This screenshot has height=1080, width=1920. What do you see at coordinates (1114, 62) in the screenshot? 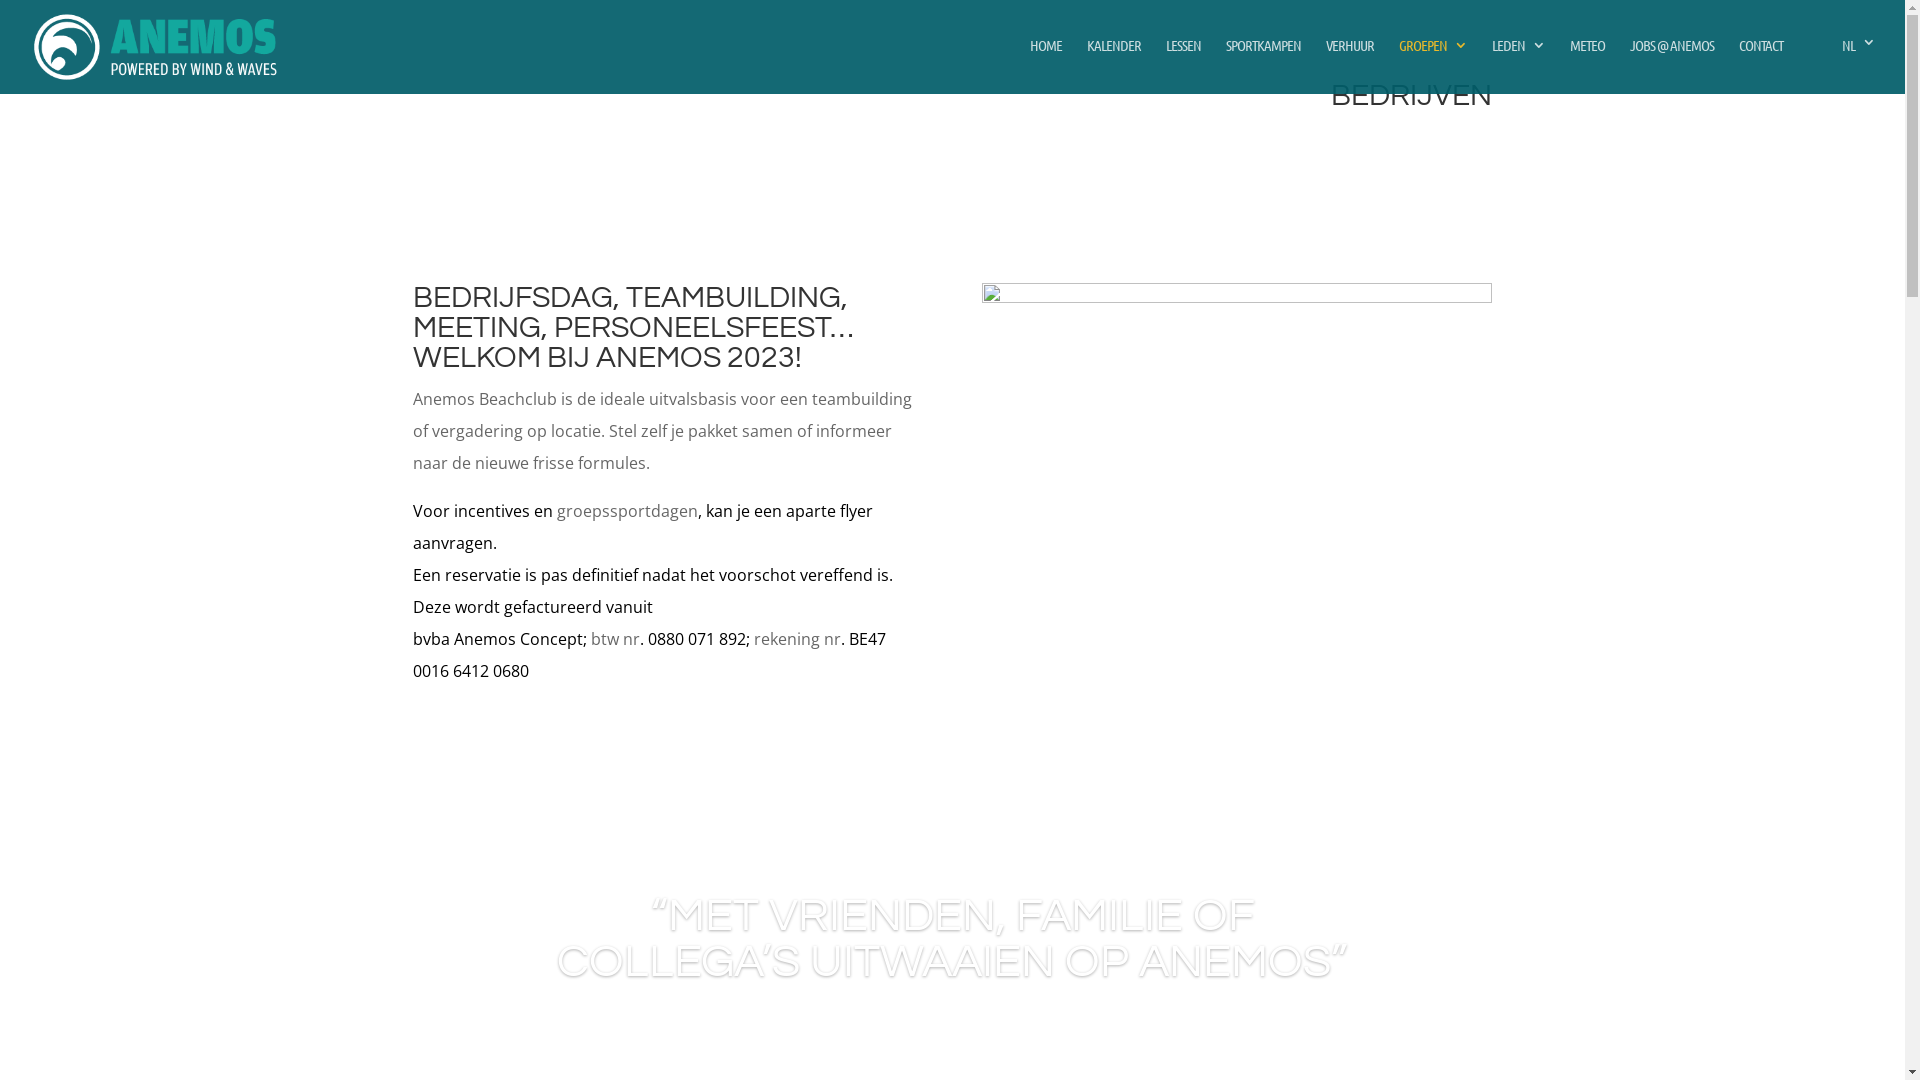
I see `KALENDER` at bounding box center [1114, 62].